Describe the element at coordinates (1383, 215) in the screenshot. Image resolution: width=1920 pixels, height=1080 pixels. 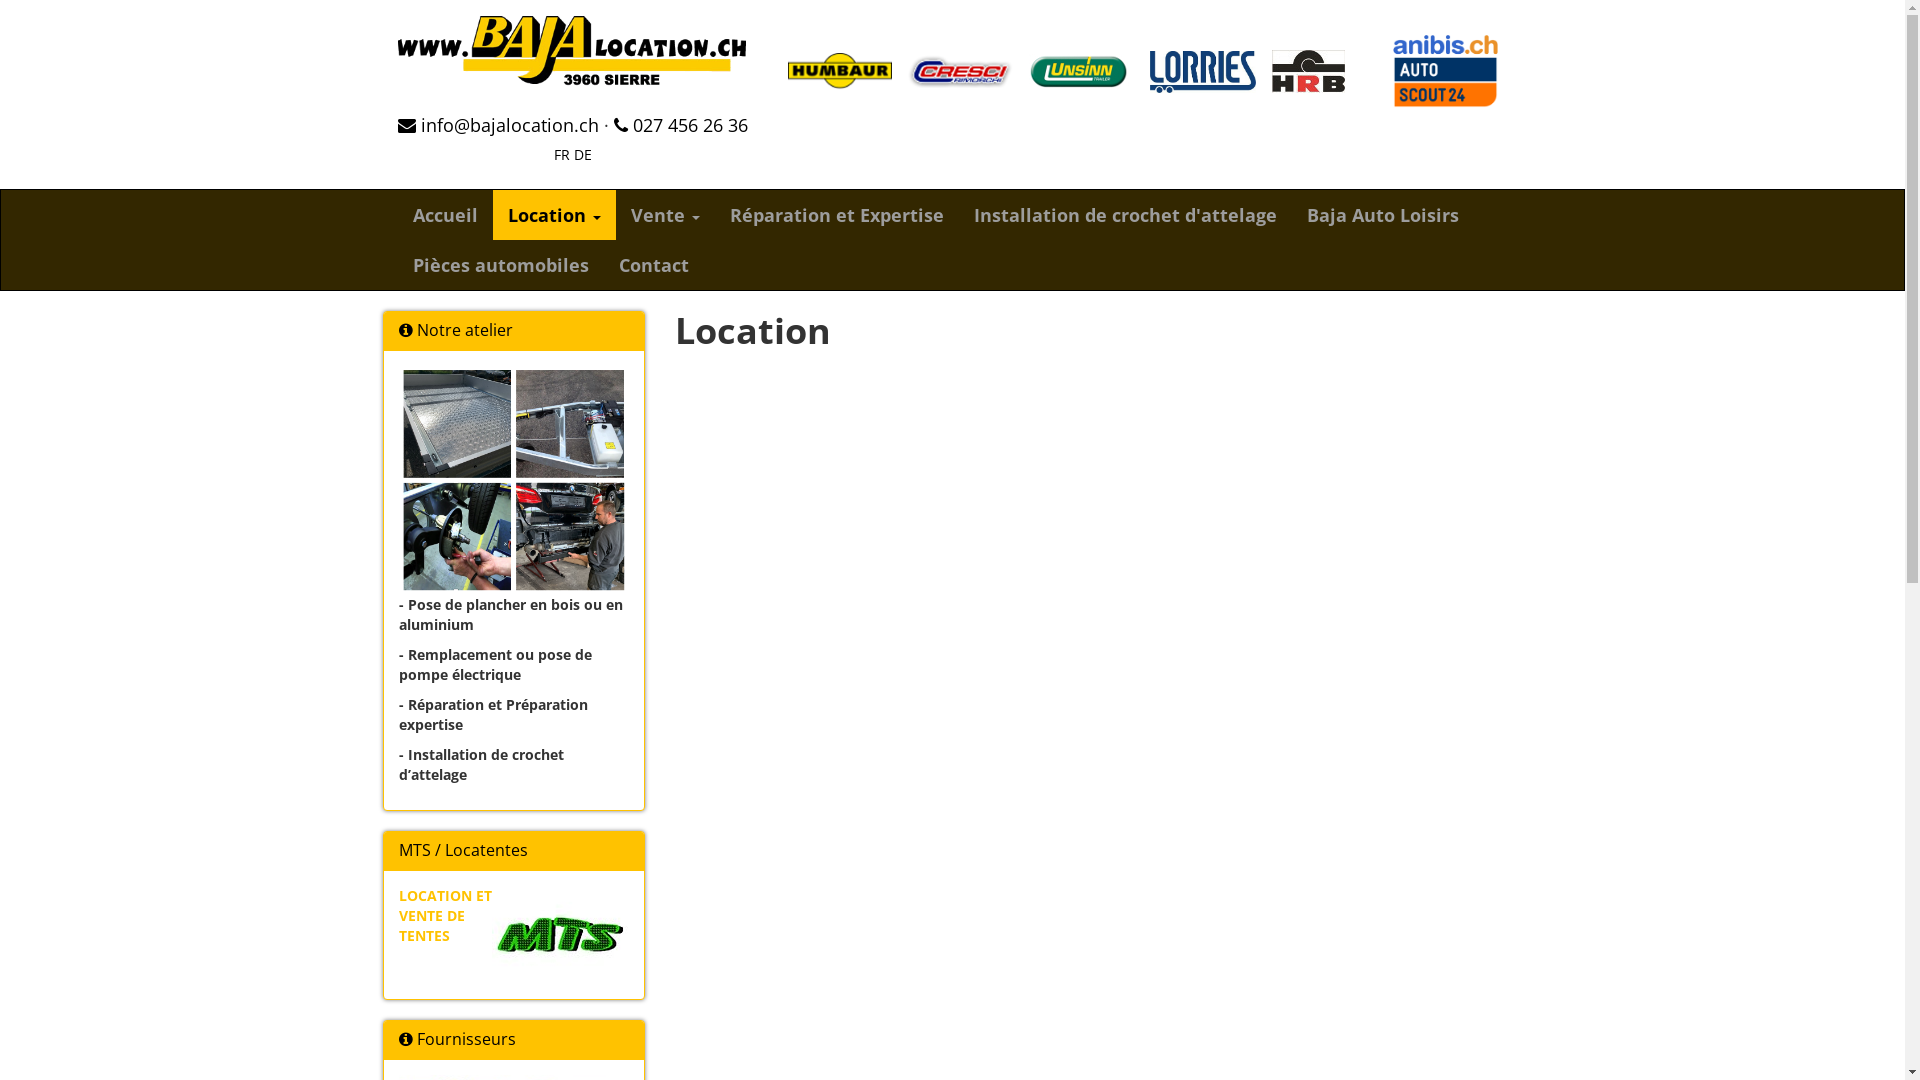
I see `Baja Auto Loisirs` at that location.